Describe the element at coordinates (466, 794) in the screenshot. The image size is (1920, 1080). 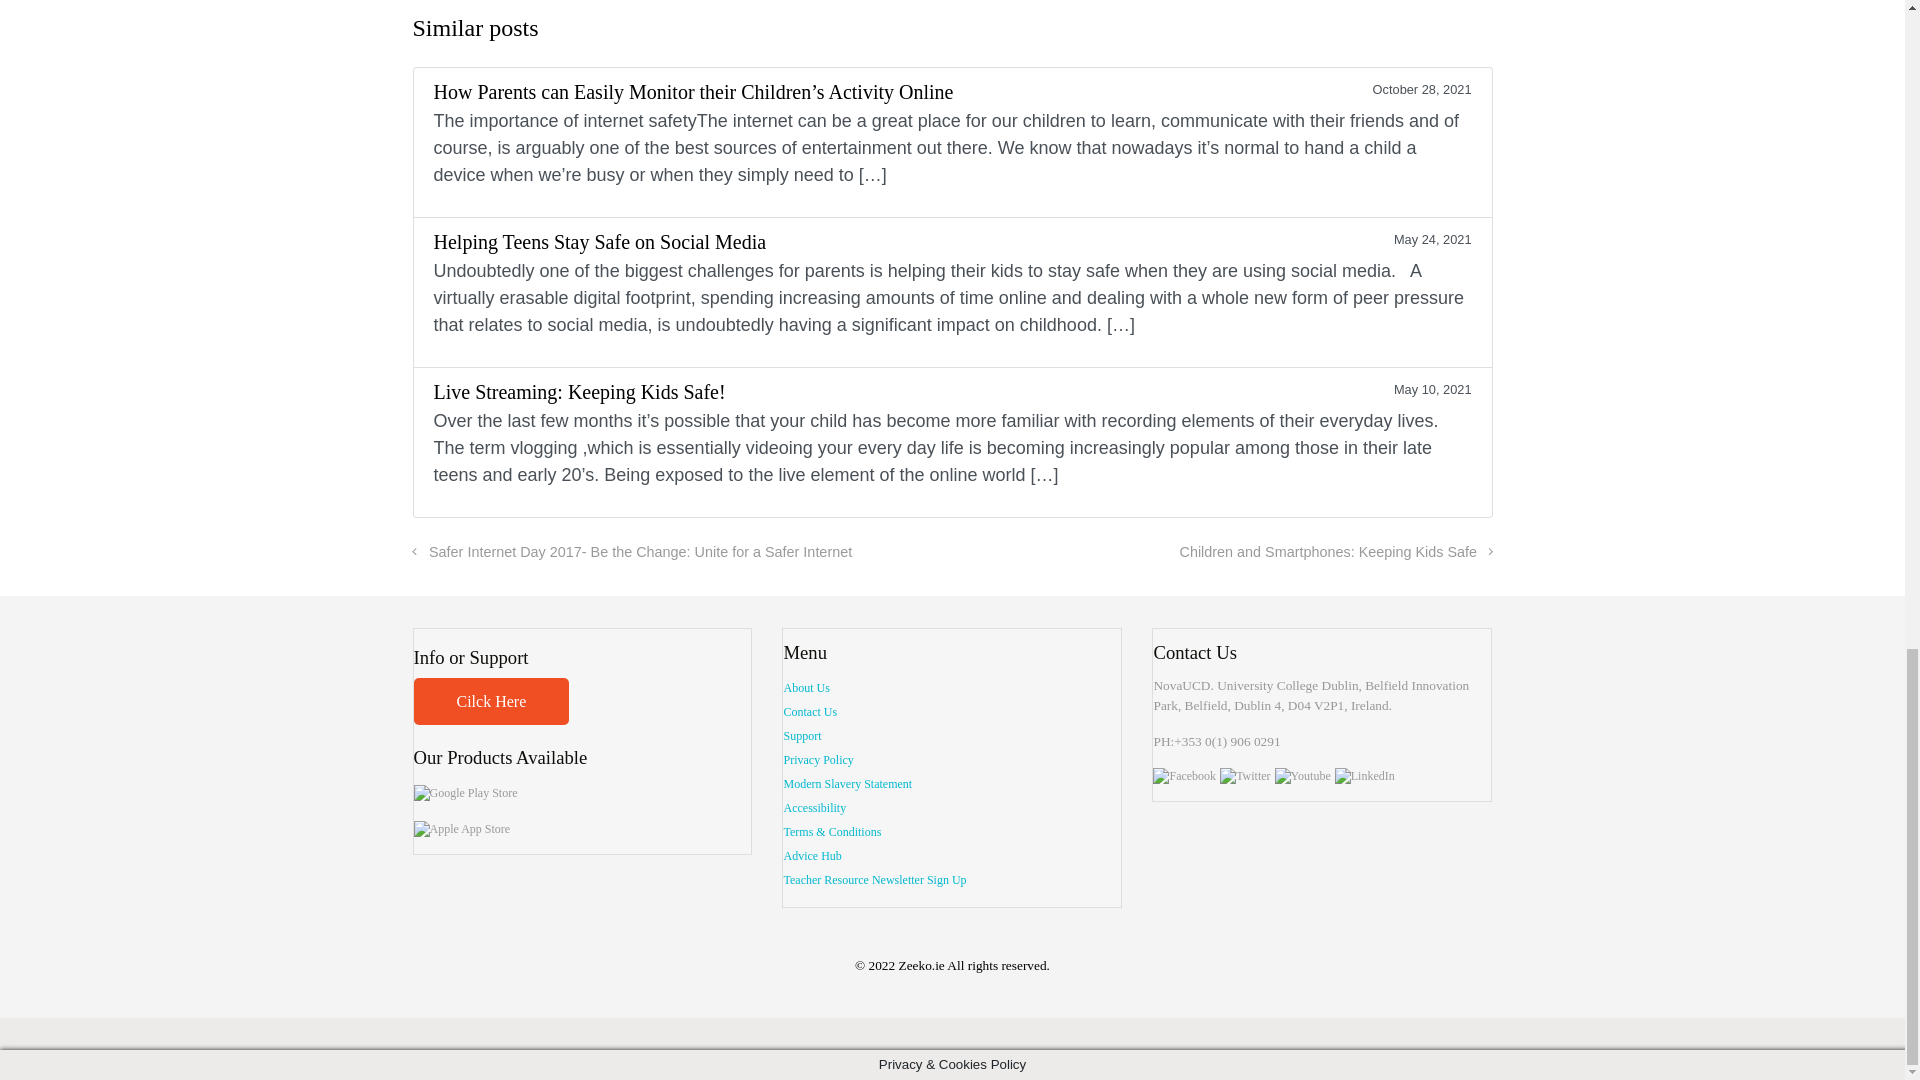
I see `Google Play Store` at that location.